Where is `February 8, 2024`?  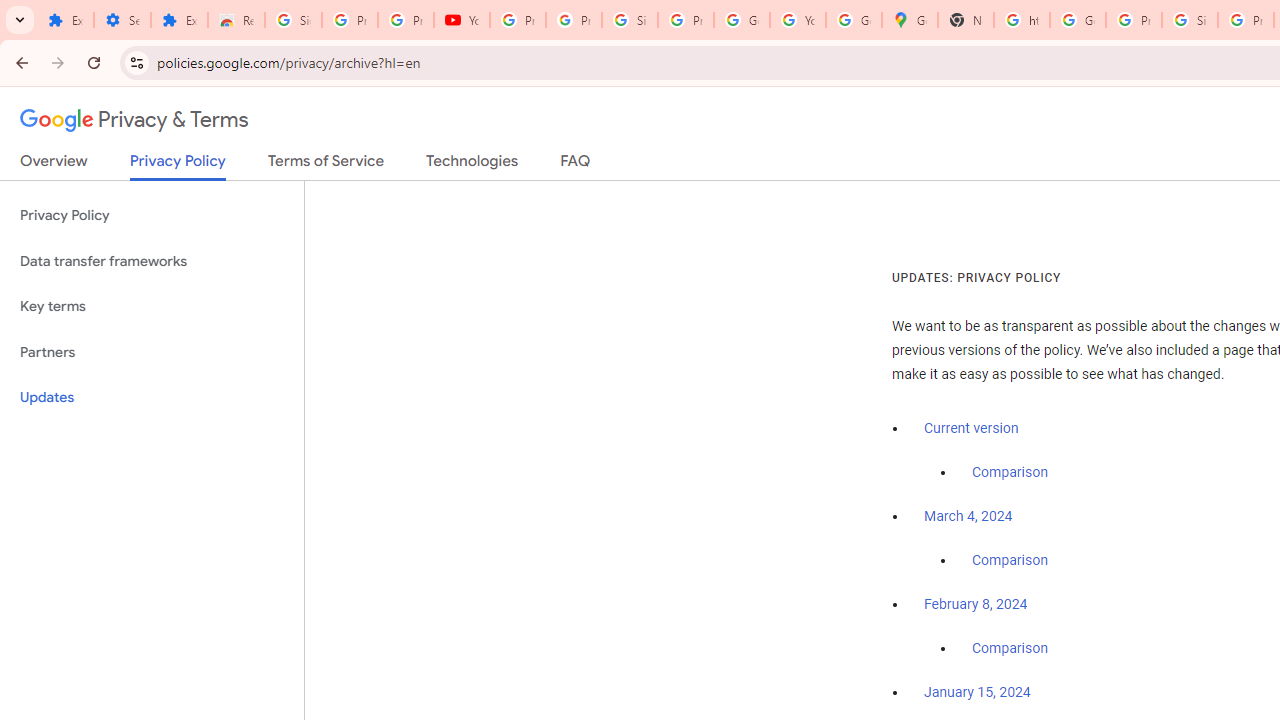 February 8, 2024 is located at coordinates (976, 605).